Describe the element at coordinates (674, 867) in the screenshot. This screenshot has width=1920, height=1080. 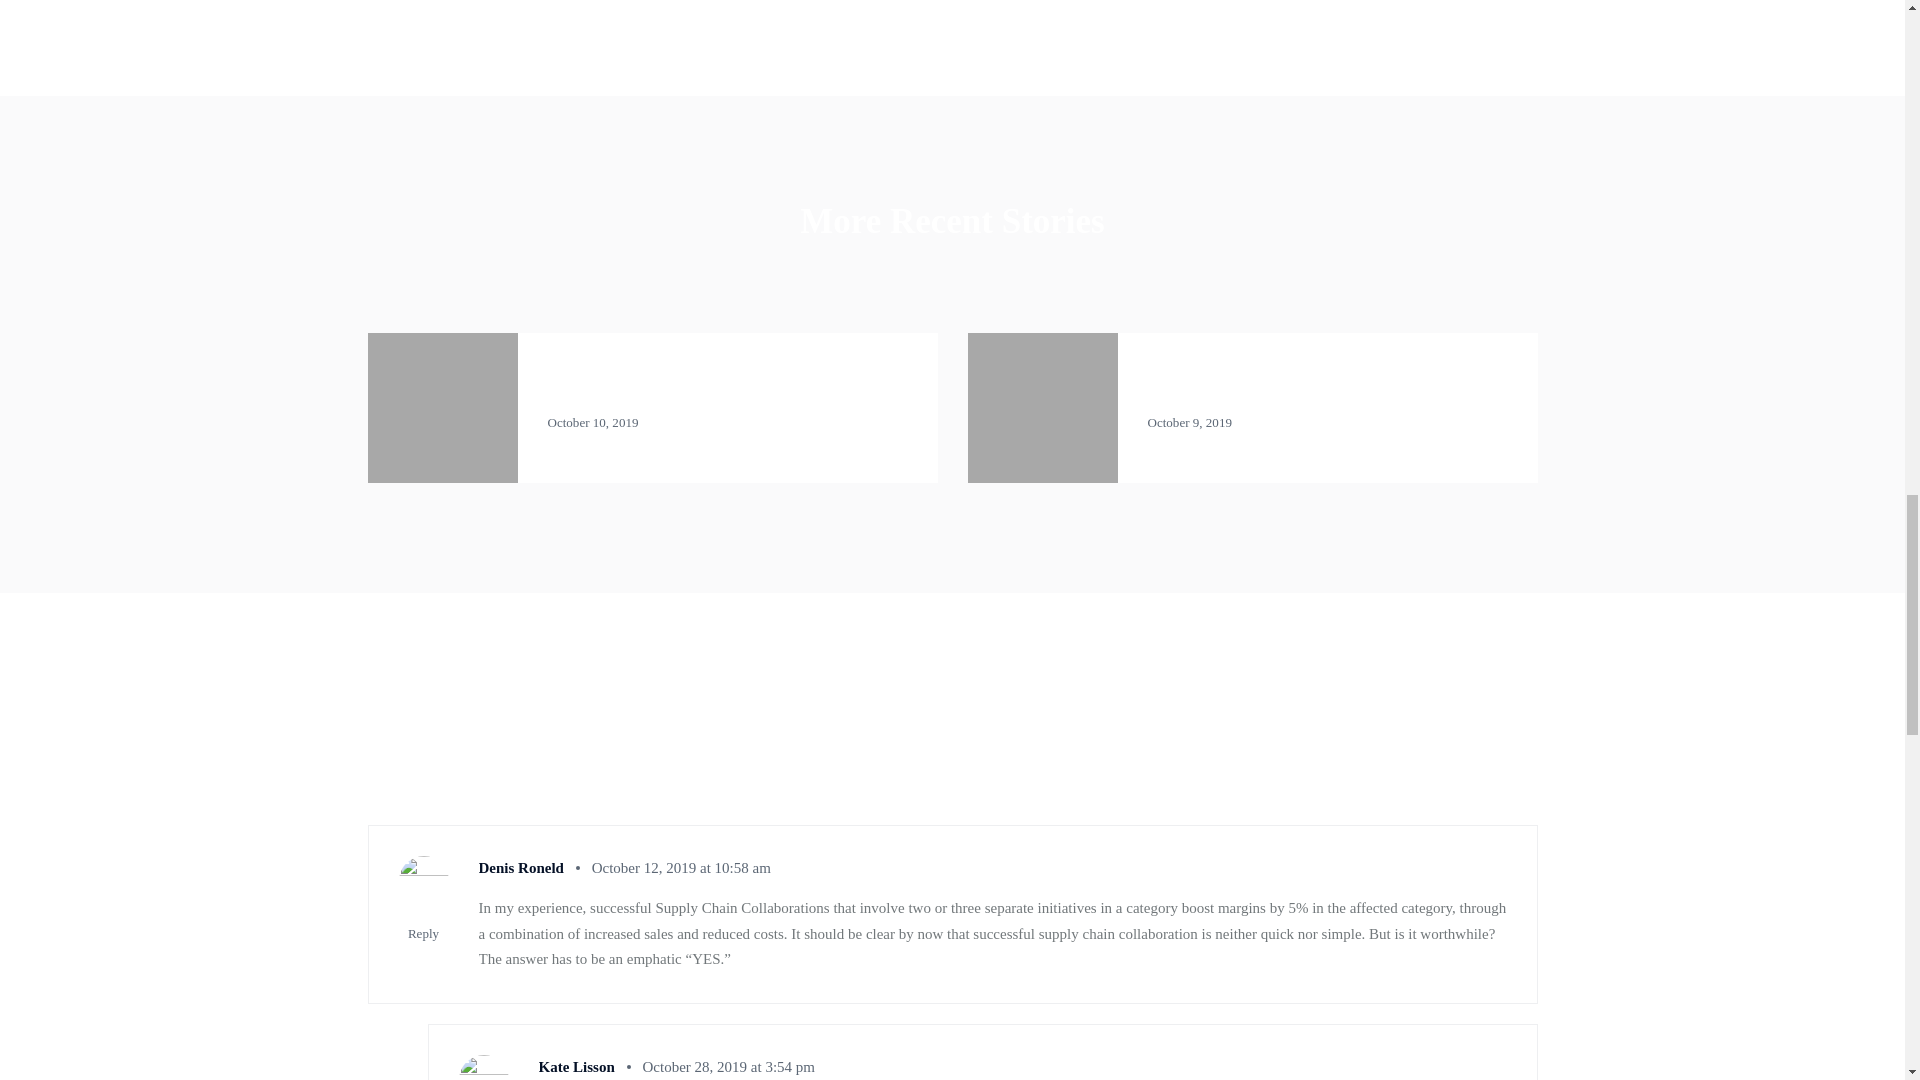
I see `October 12, 2019 at 10:58 am` at that location.